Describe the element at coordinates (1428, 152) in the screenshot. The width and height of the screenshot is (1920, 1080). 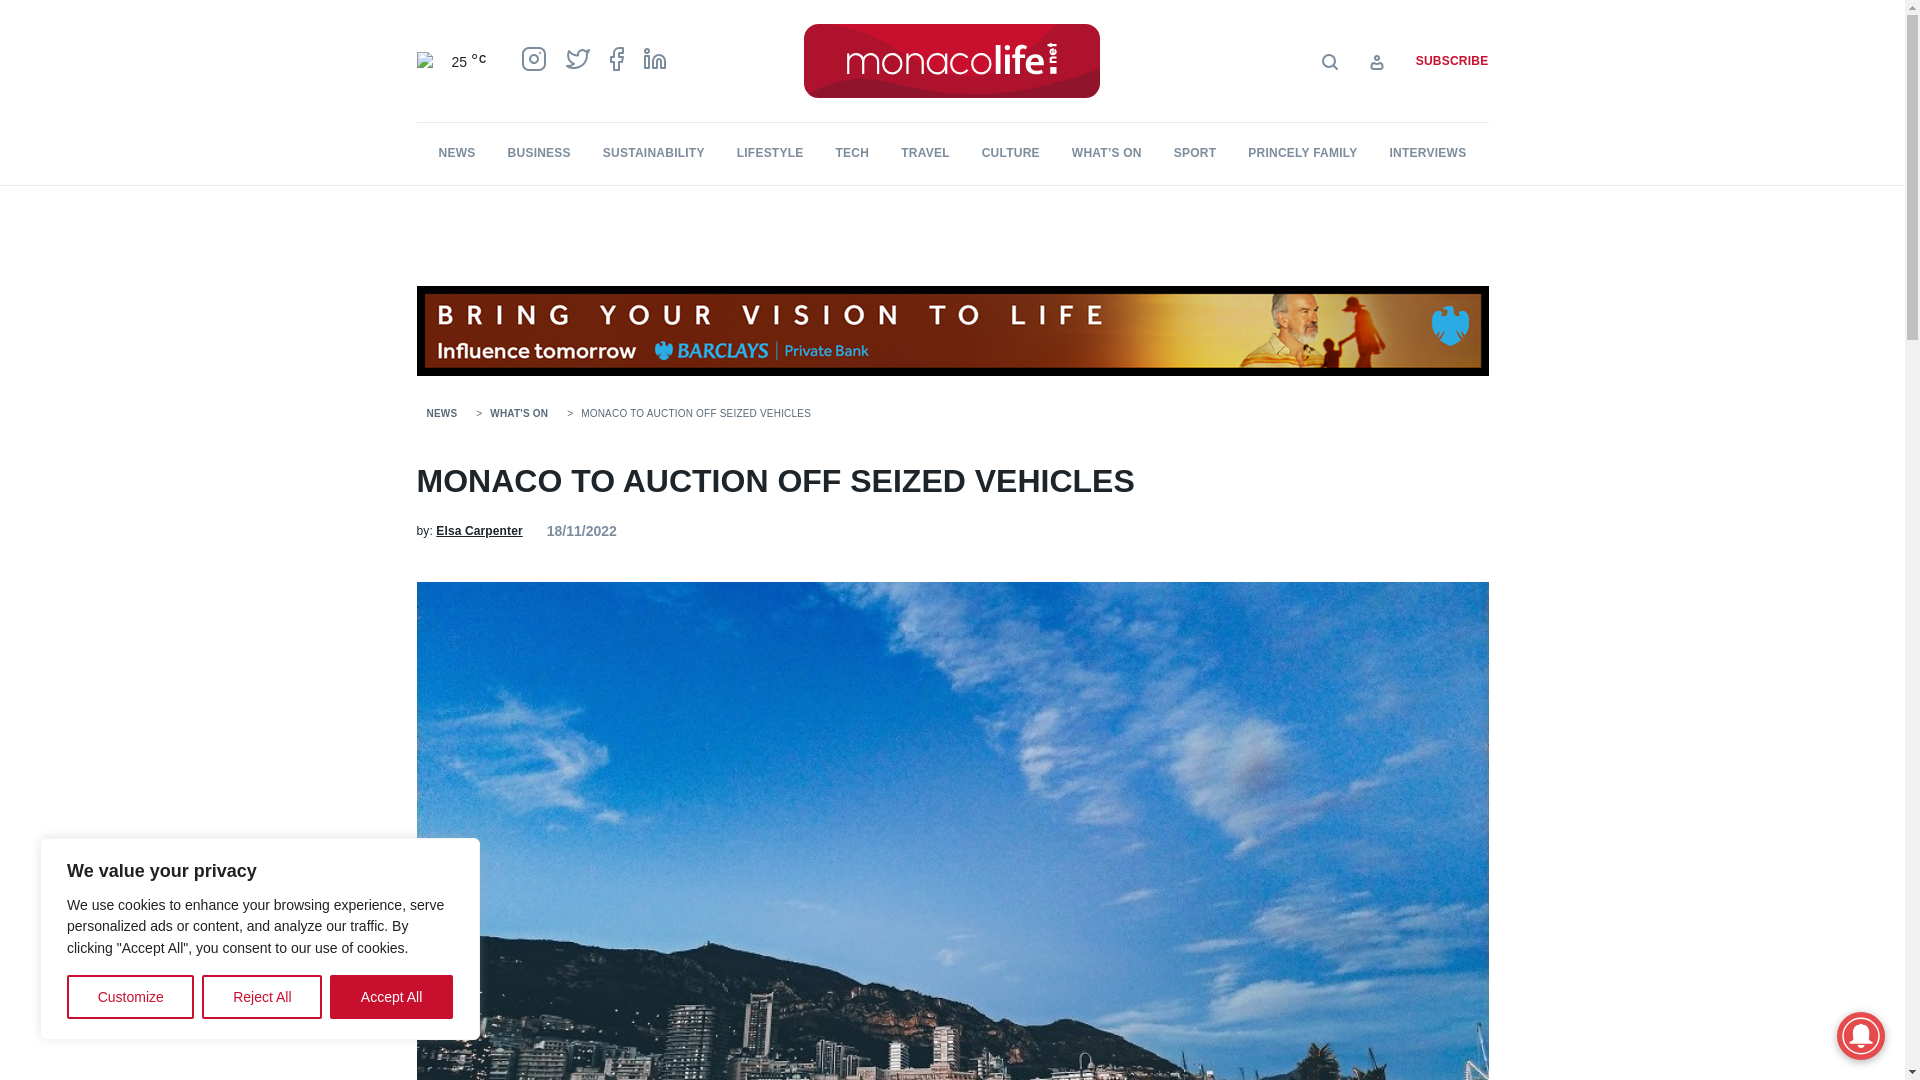
I see `INTERVIEWS` at that location.